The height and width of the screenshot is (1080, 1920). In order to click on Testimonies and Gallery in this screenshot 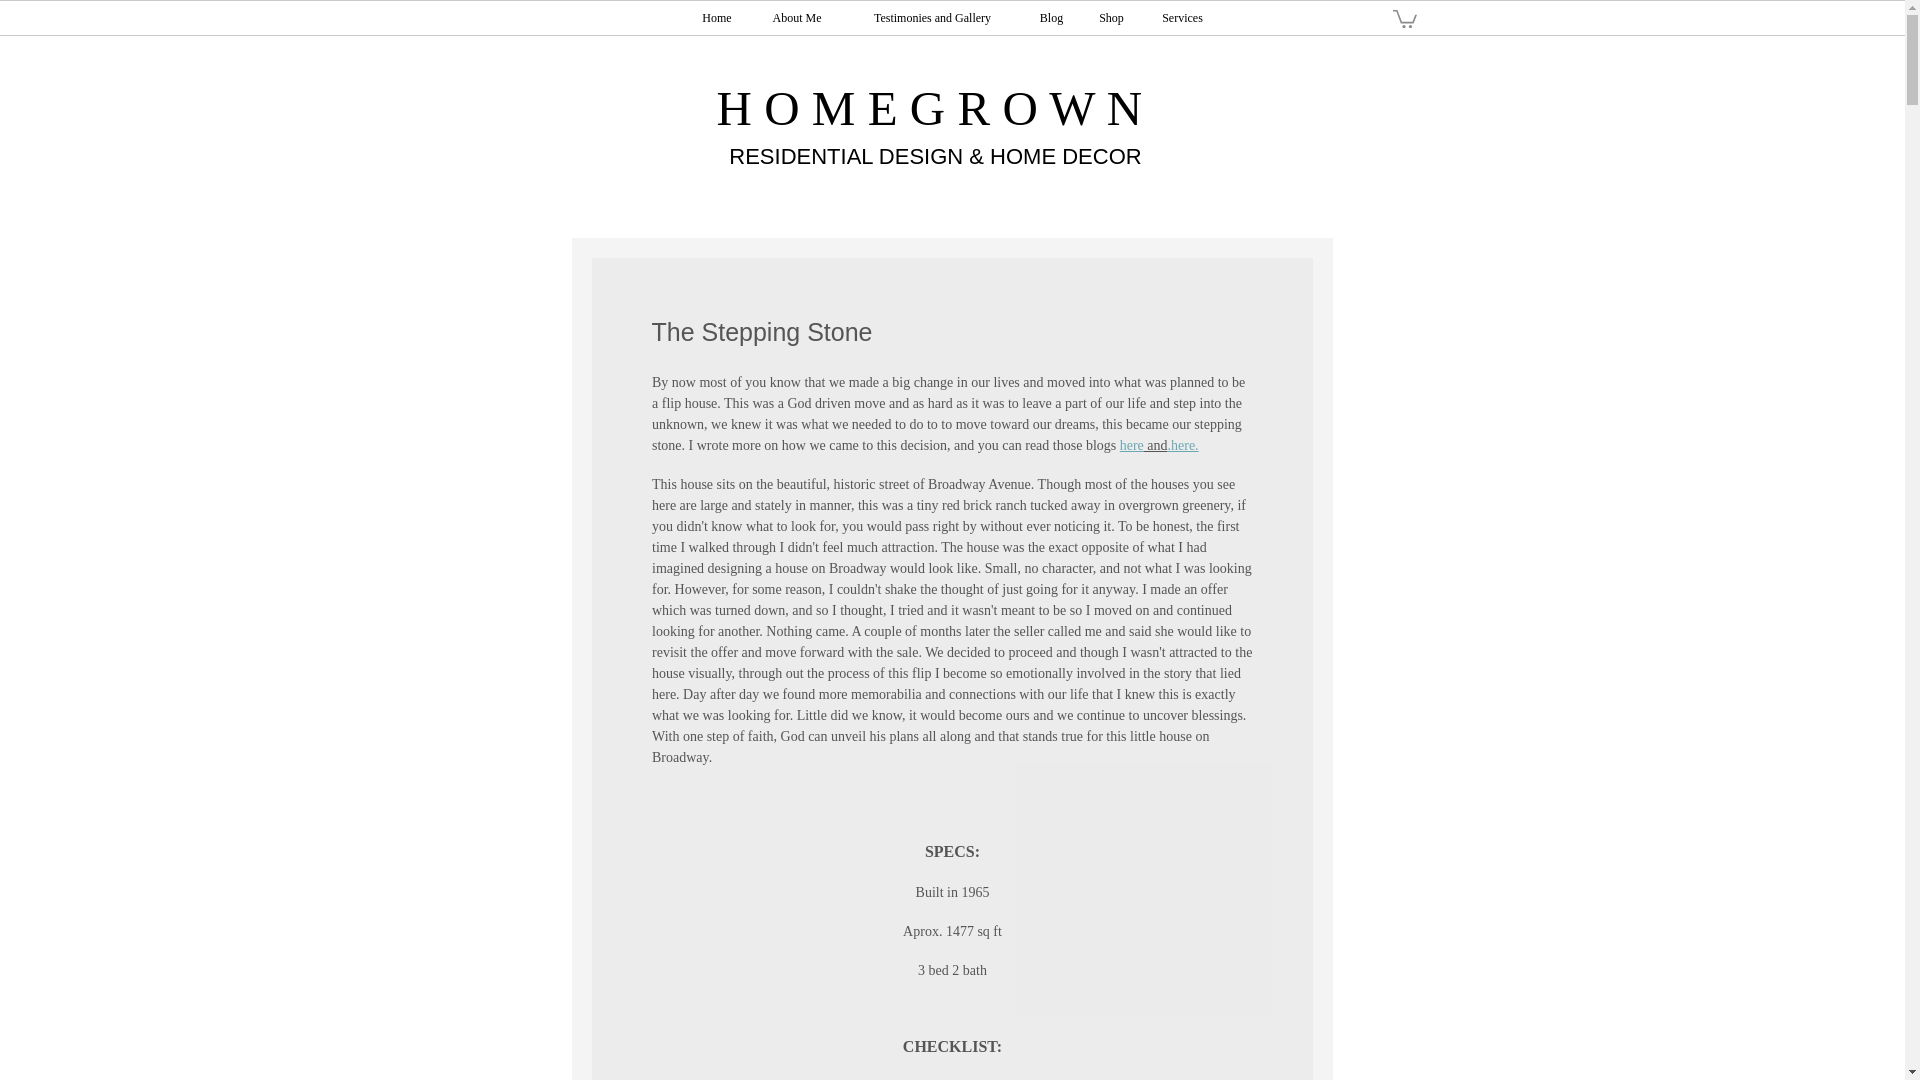, I will do `click(932, 18)`.